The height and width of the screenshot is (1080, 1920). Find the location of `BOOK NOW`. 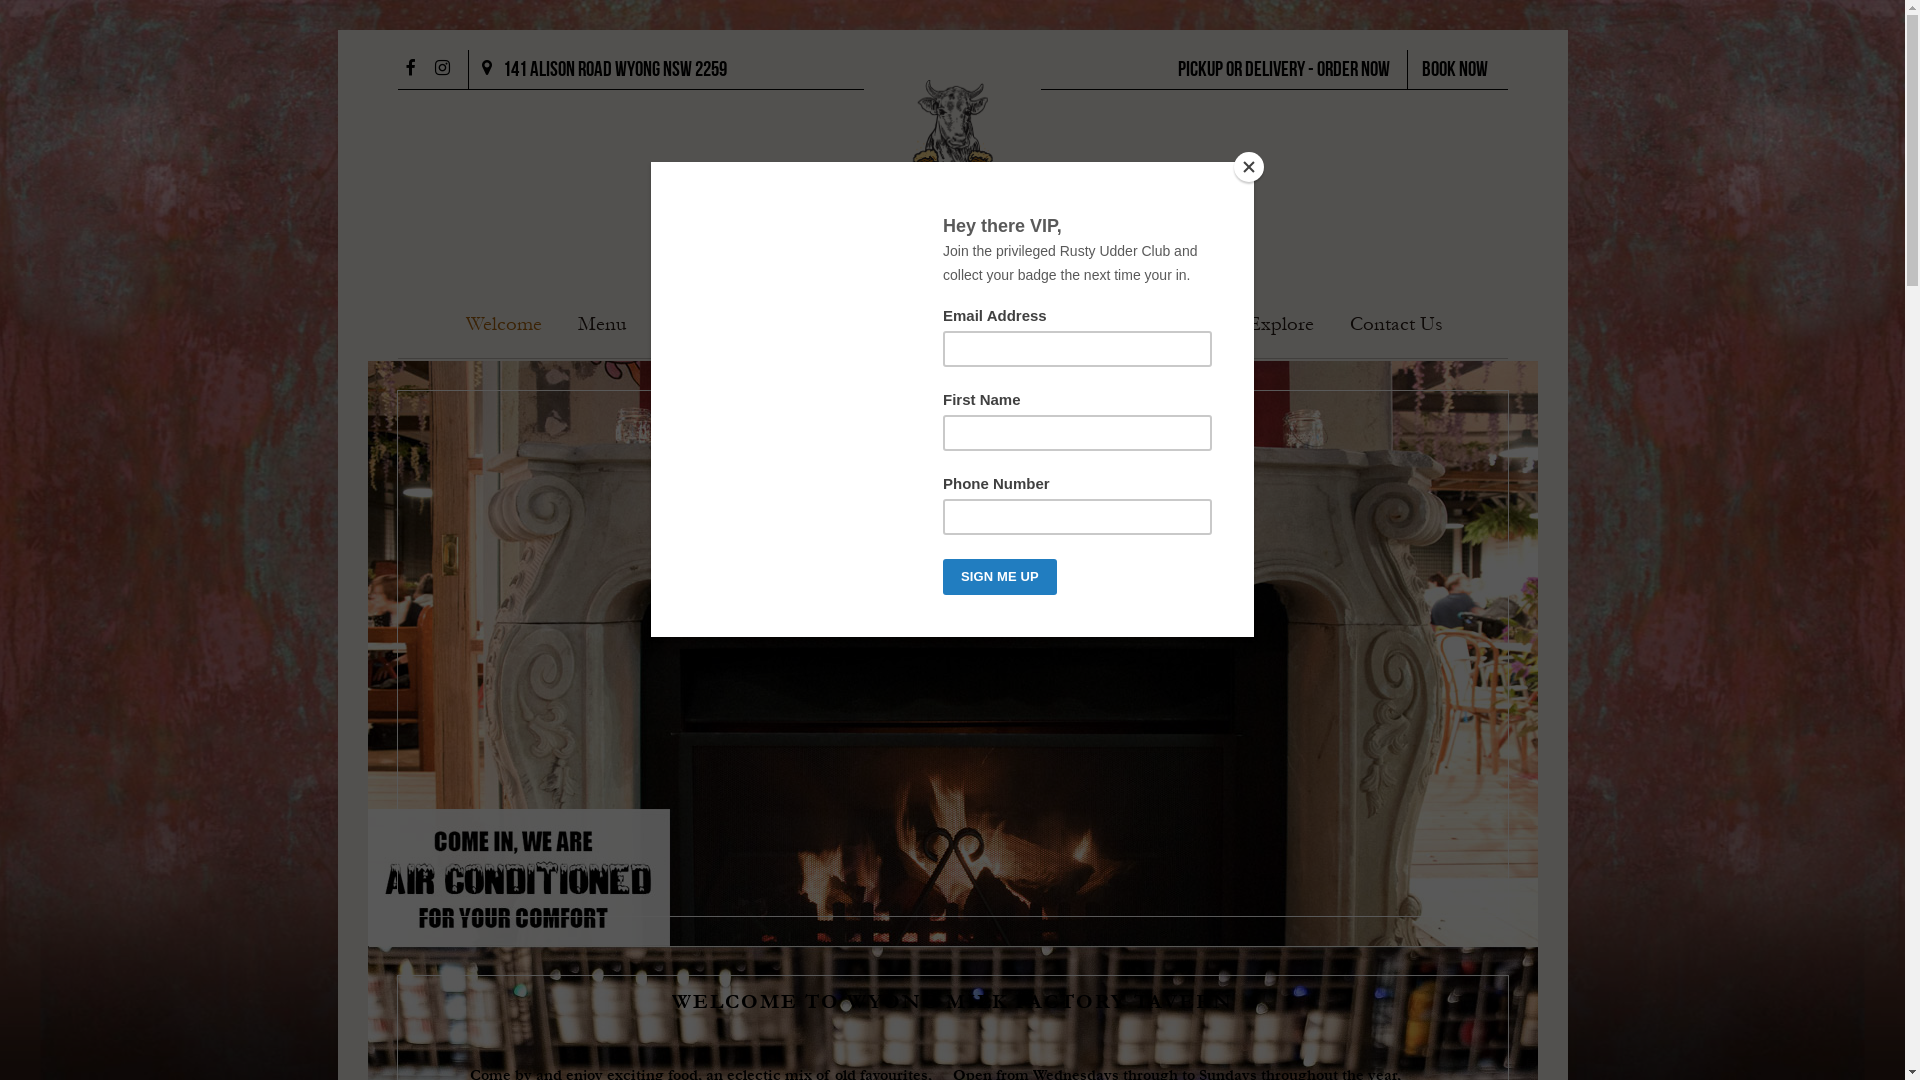

BOOK NOW is located at coordinates (1455, 70).